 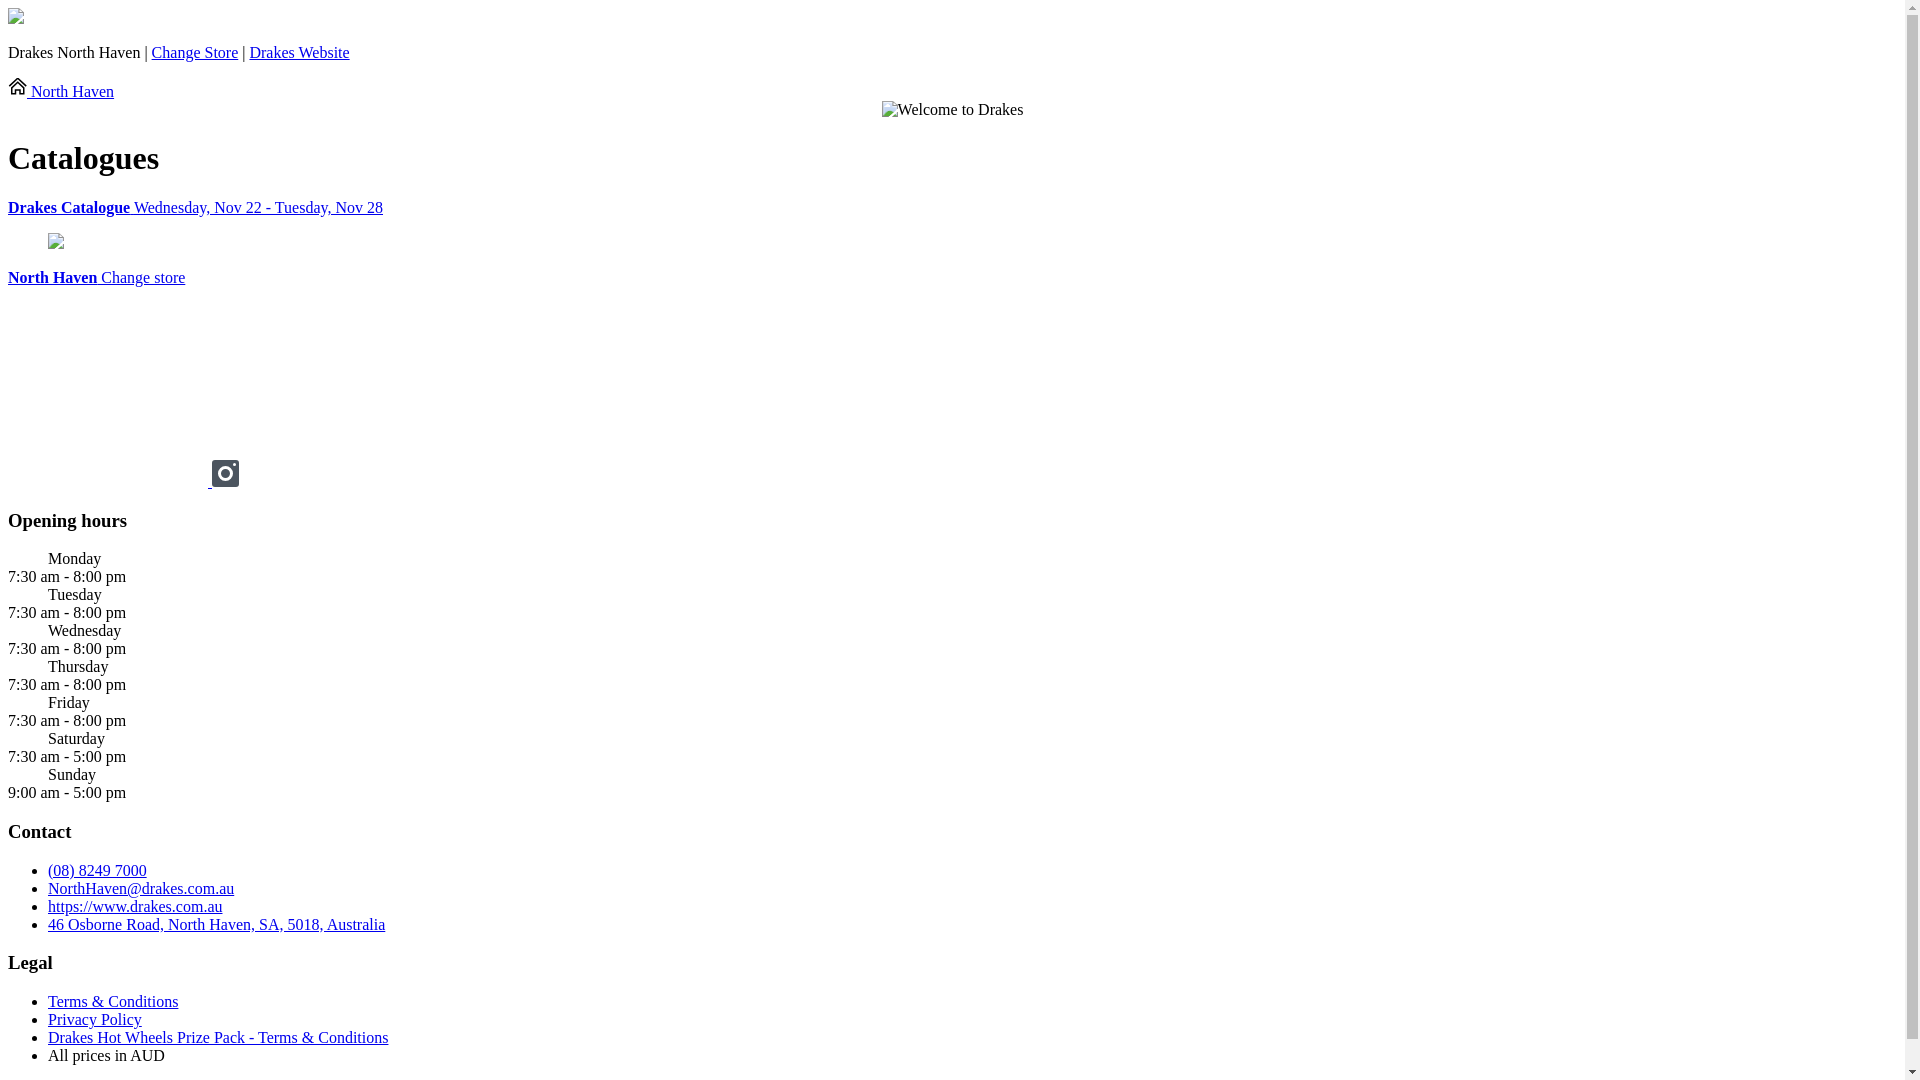 I want to click on Change Store, so click(x=196, y=52).